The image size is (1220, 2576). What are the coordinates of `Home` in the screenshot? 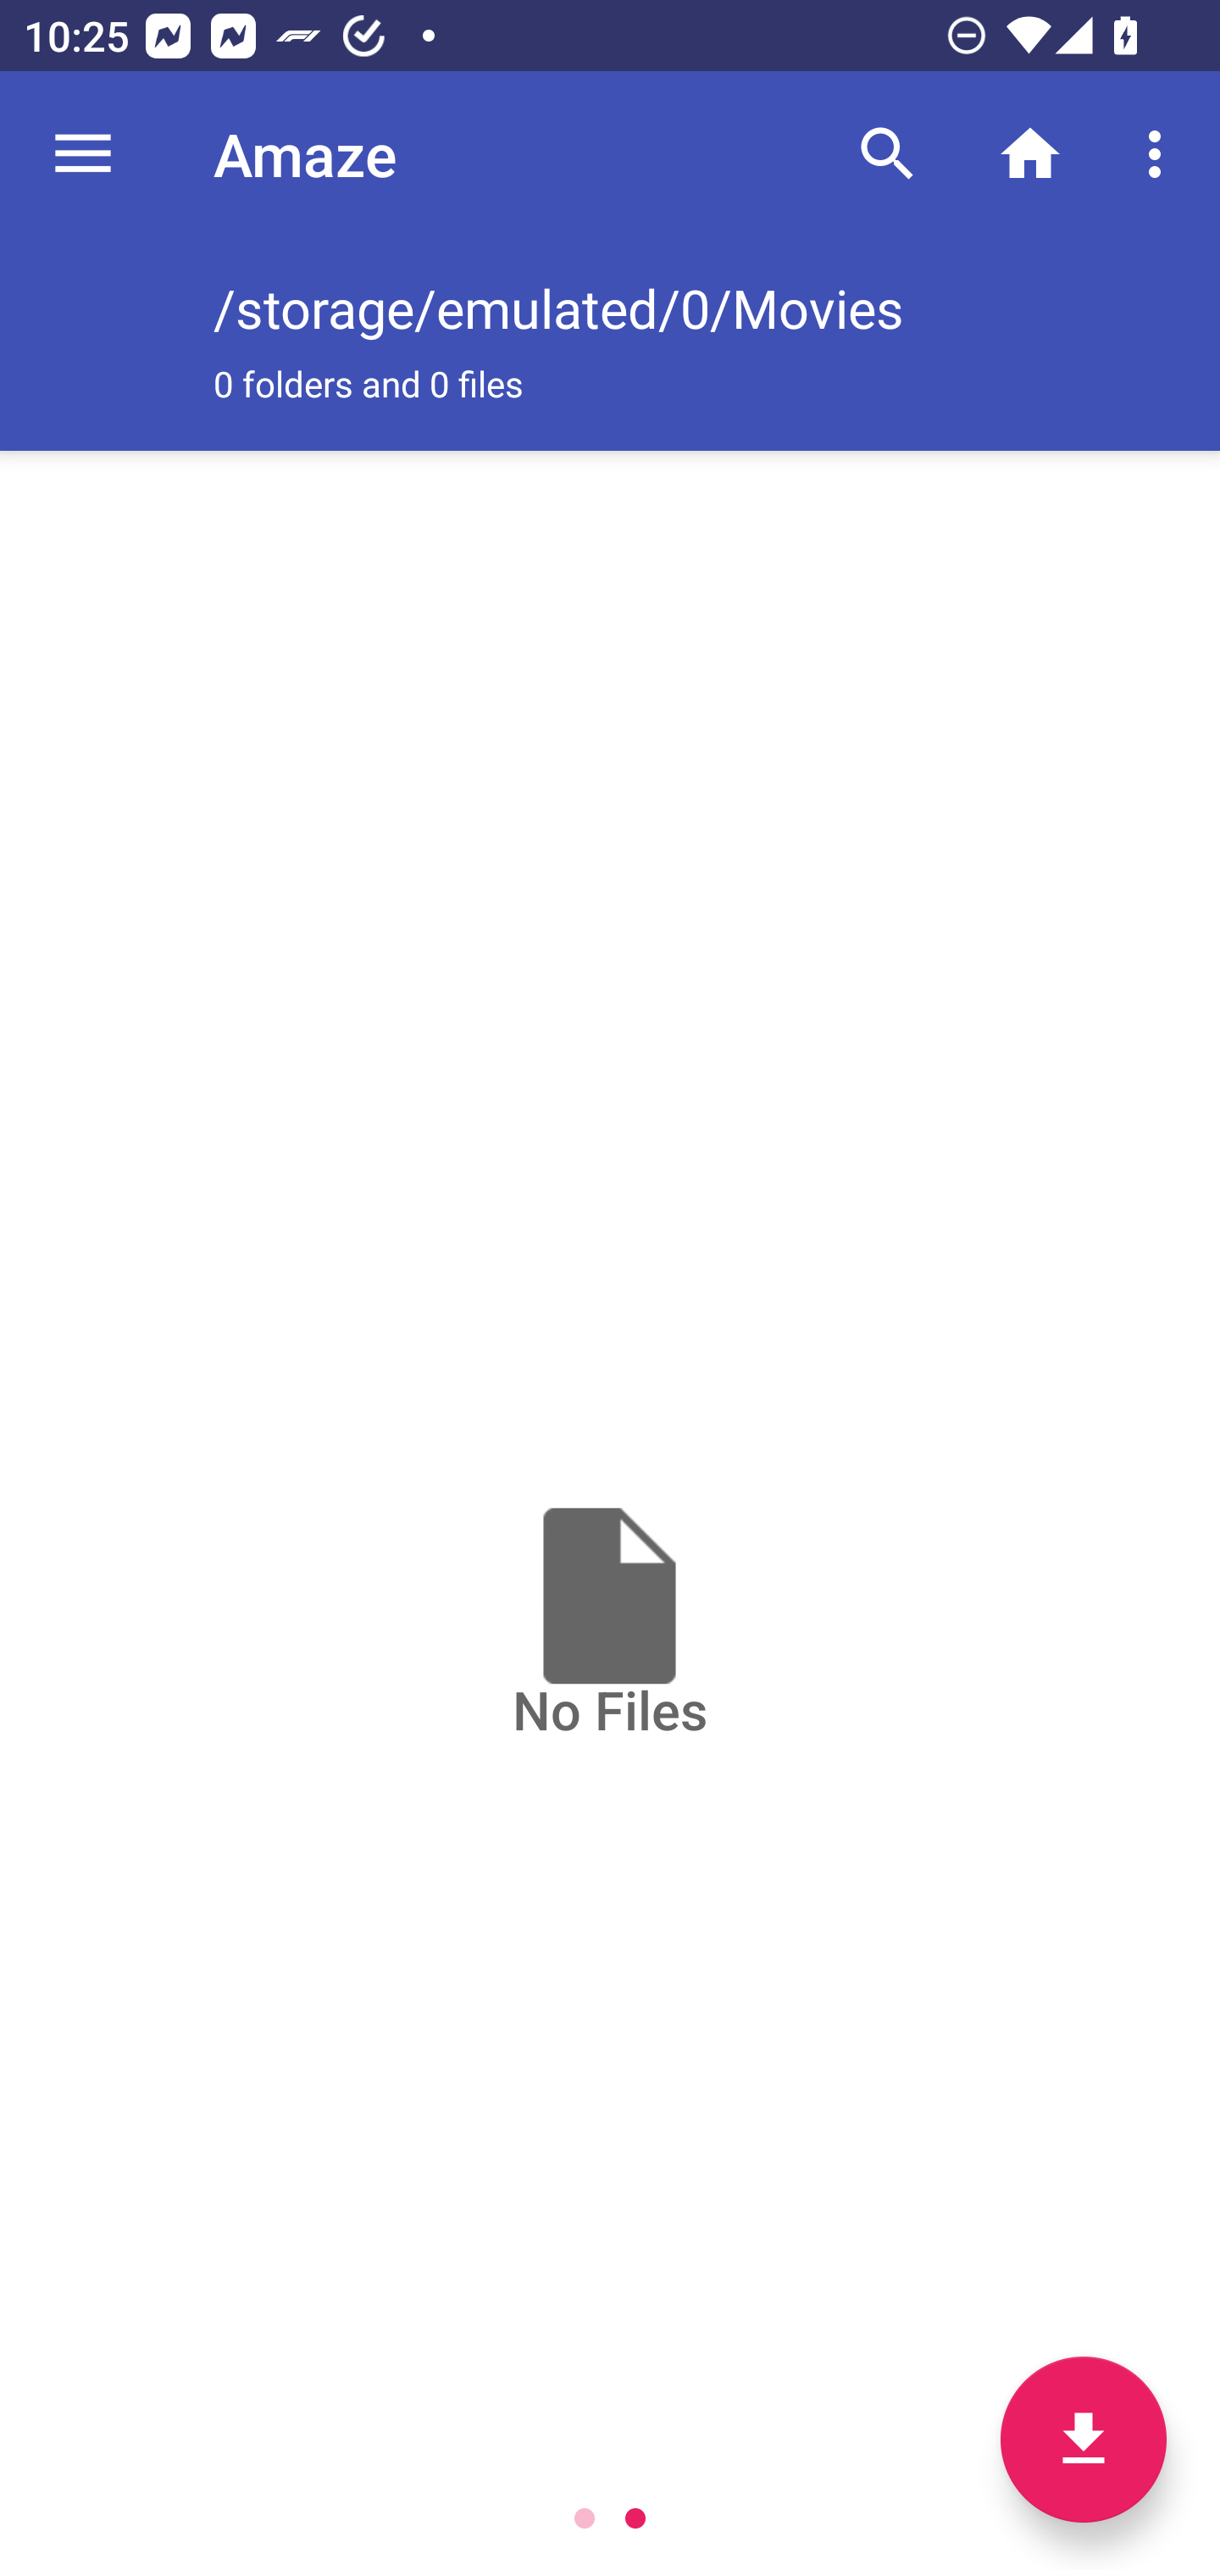 It's located at (1030, 154).